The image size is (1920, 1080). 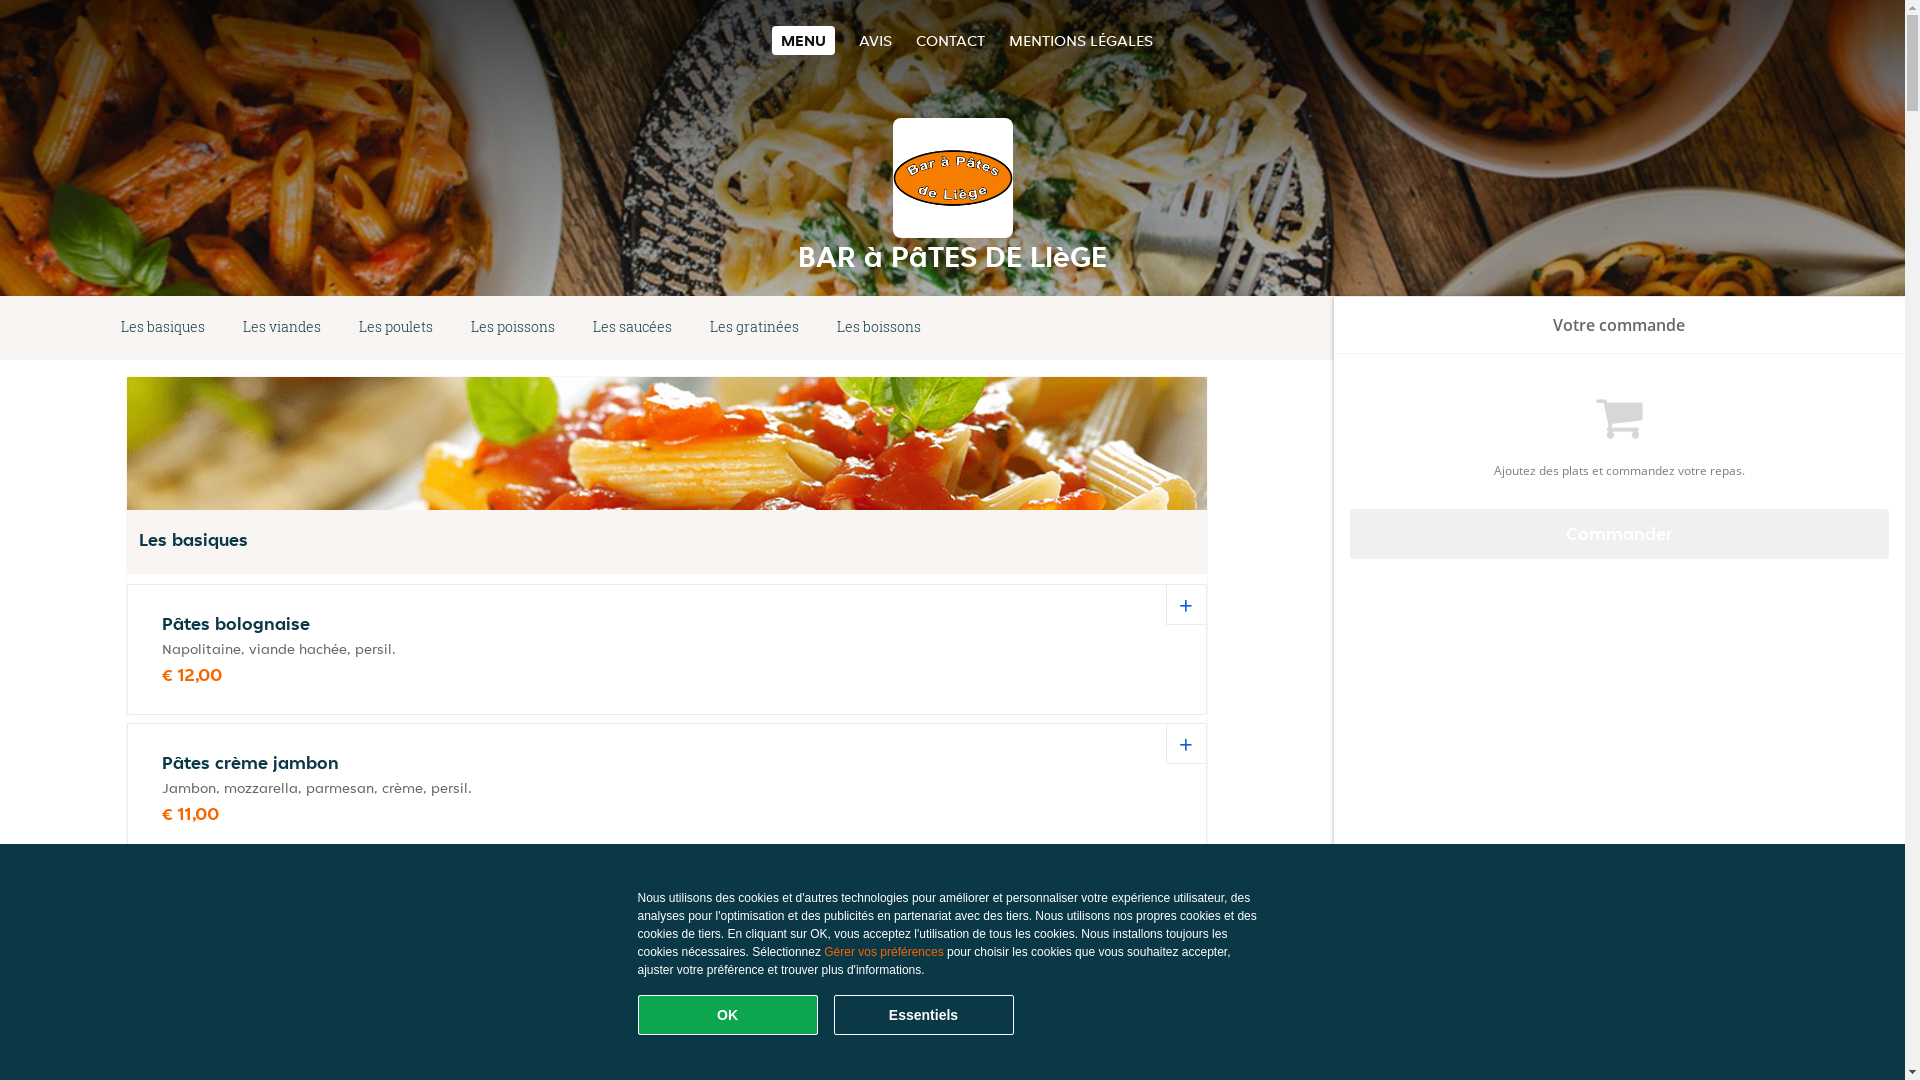 I want to click on OK, so click(x=728, y=1015).